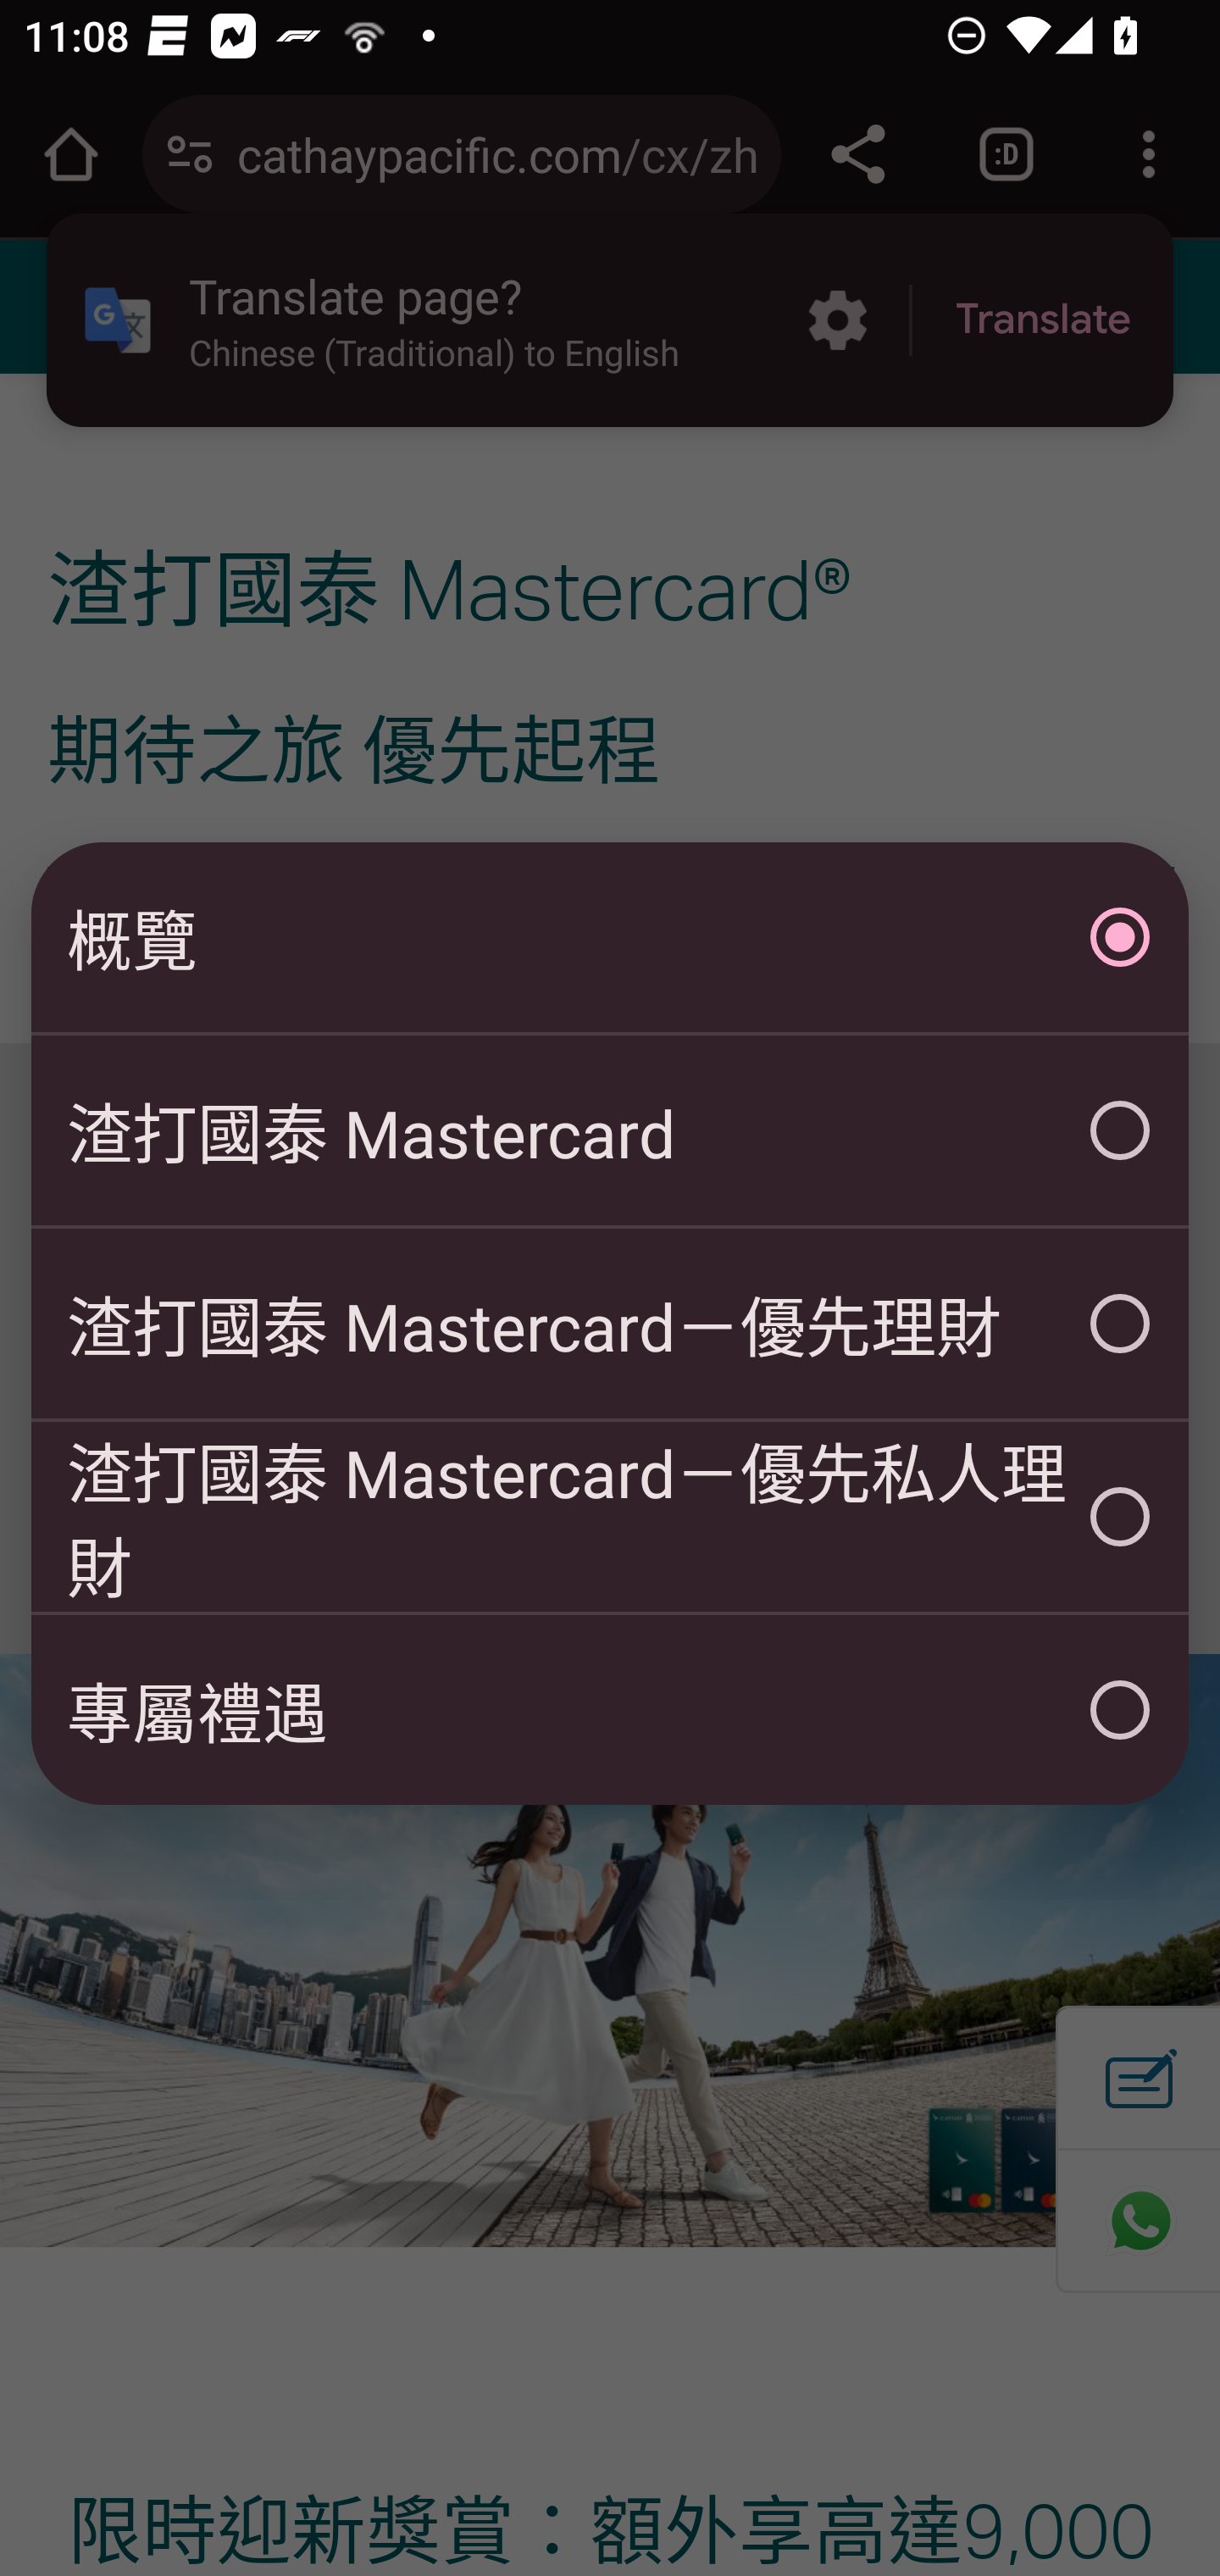 This screenshot has width=1220, height=2576. Describe the element at coordinates (610, 1130) in the screenshot. I see `渣打國泰 Mastercard` at that location.